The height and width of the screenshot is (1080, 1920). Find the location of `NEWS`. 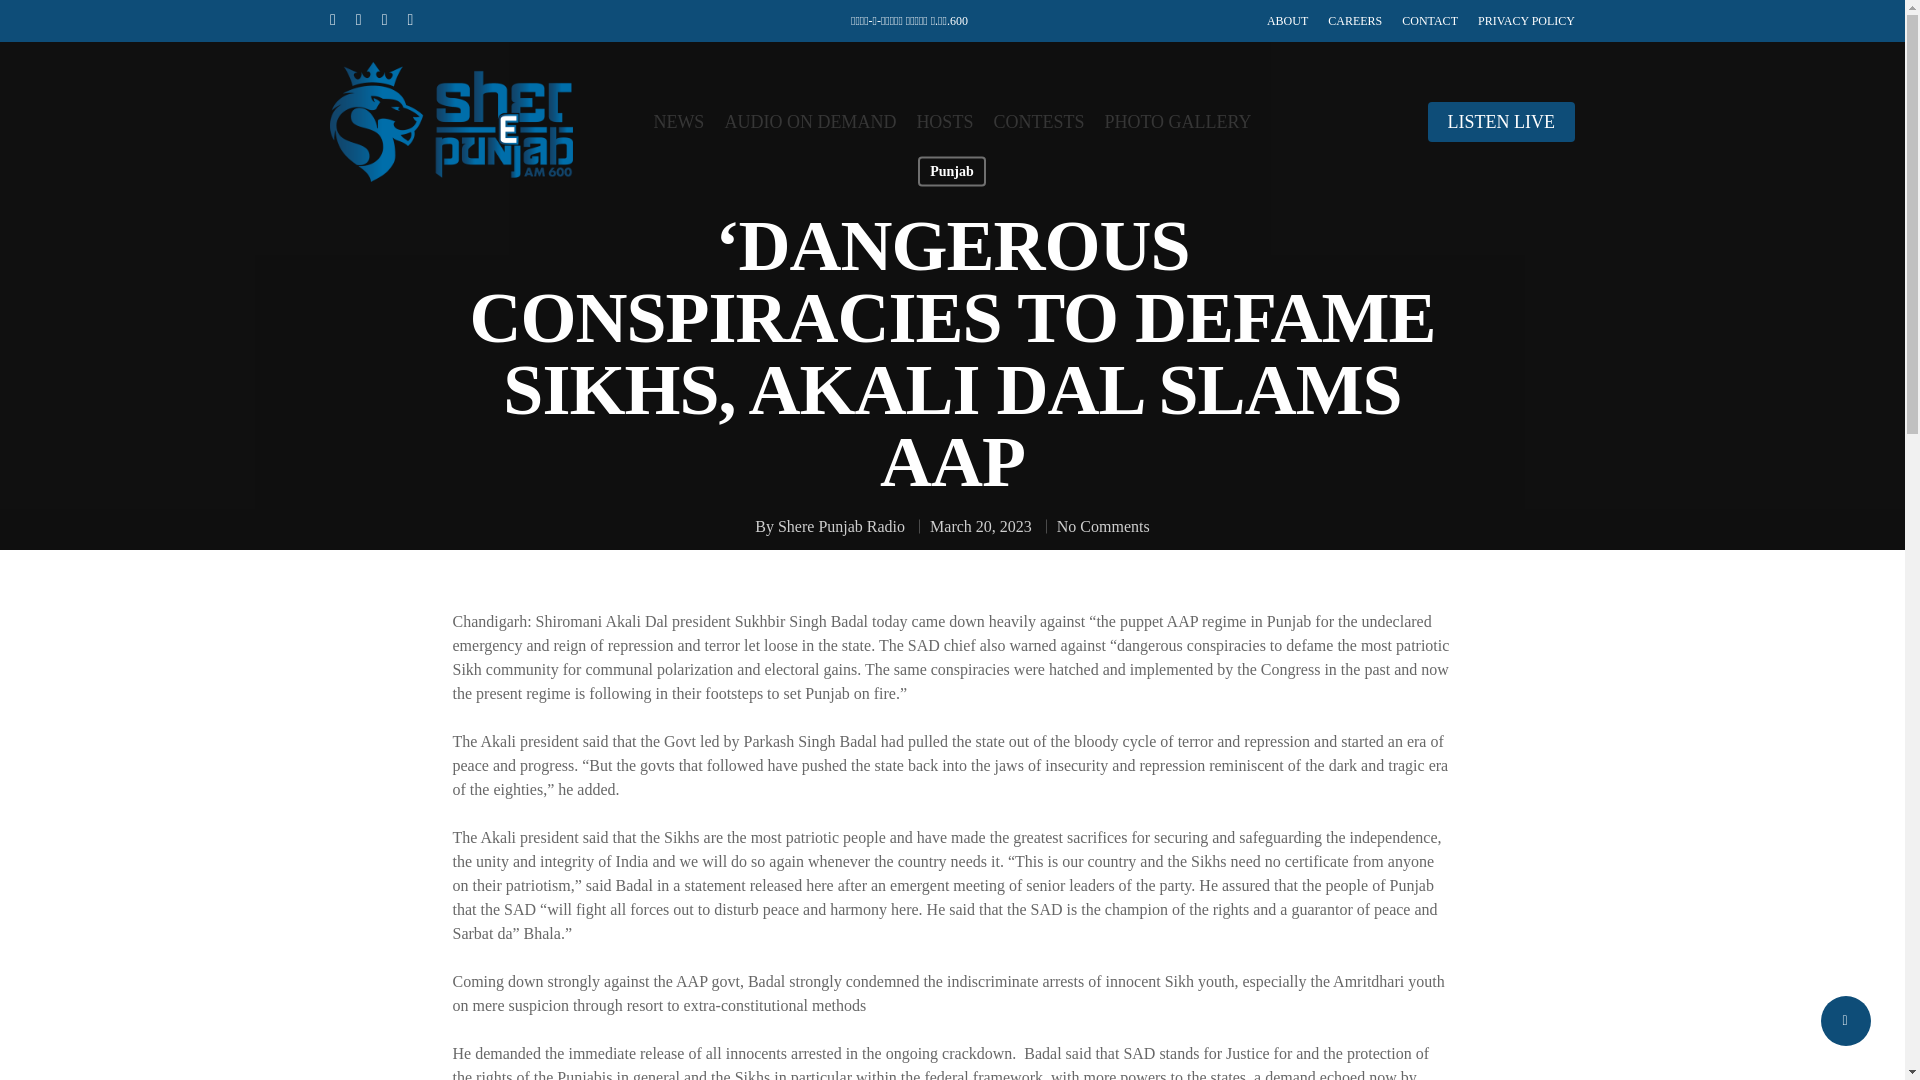

NEWS is located at coordinates (678, 122).